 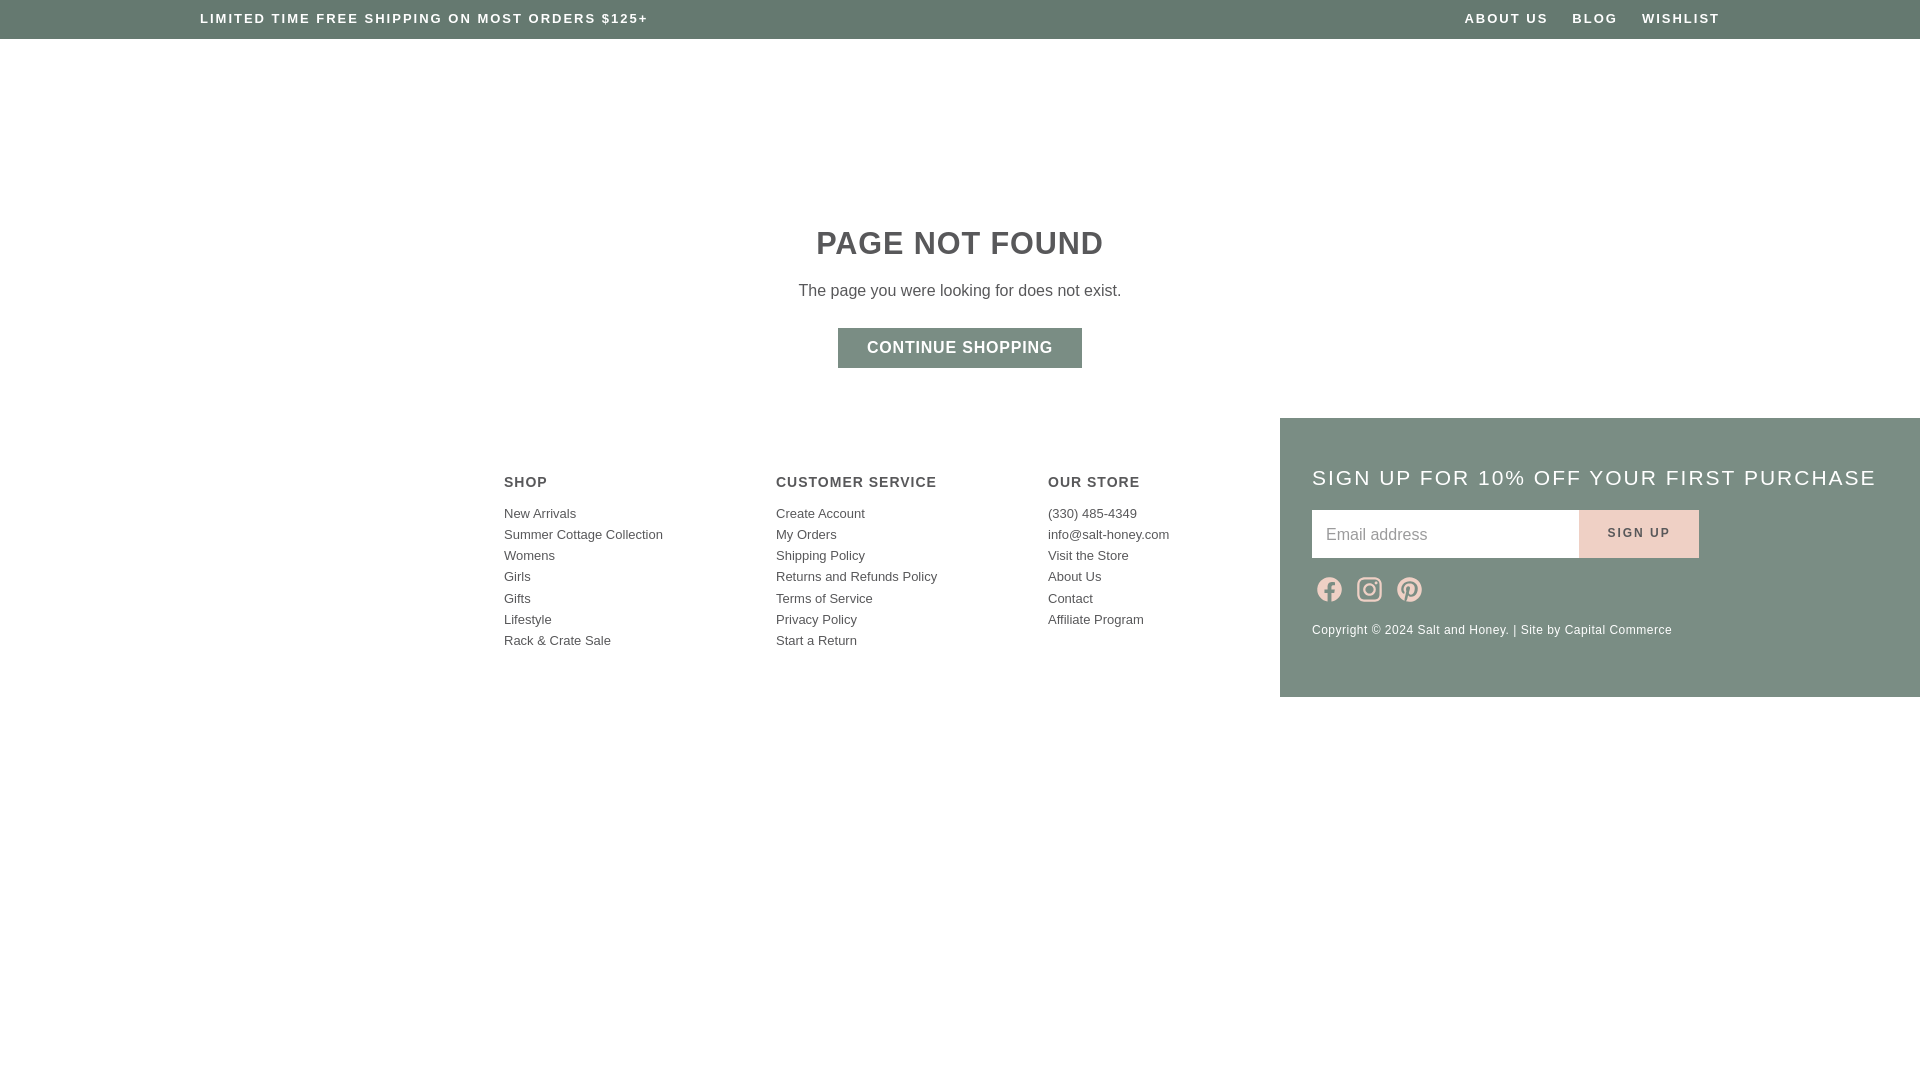 What do you see at coordinates (1326, 586) in the screenshot?
I see `Facebook` at bounding box center [1326, 586].